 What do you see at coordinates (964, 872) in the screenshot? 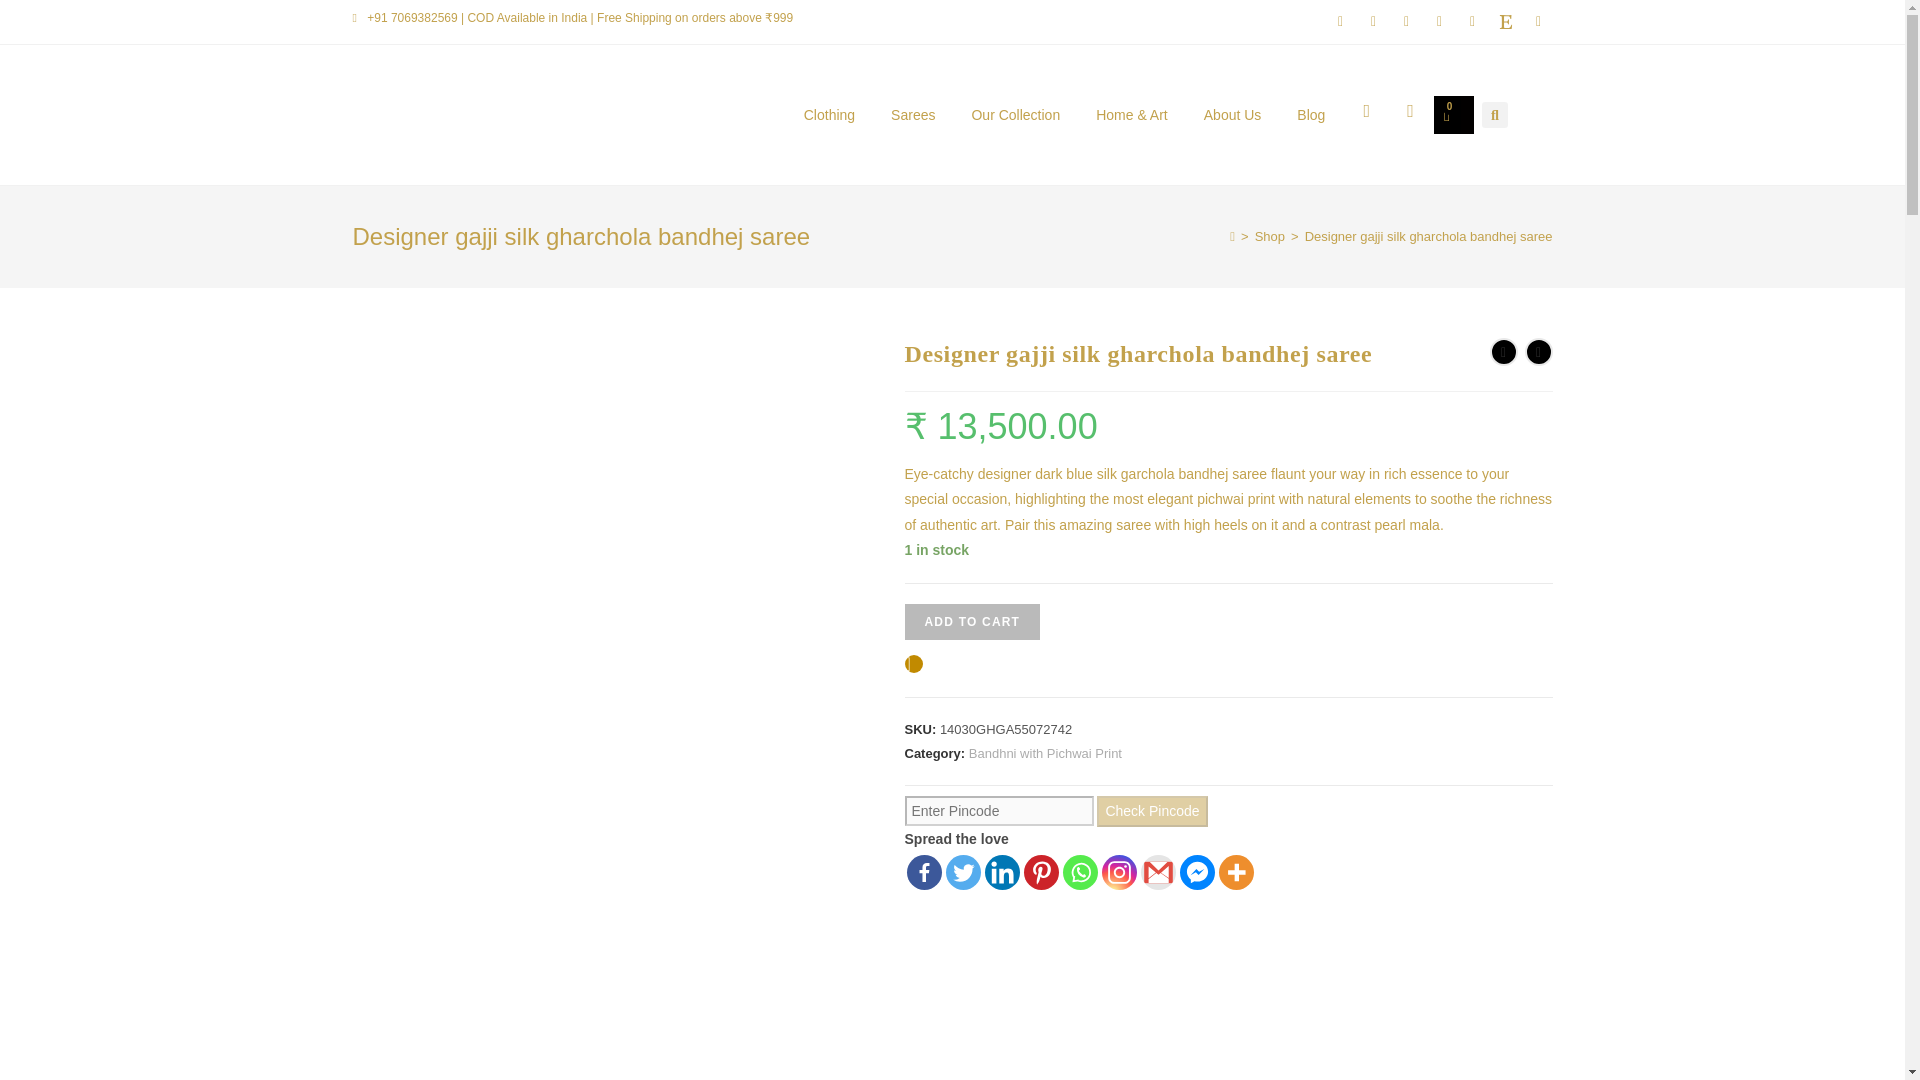
I see `Twitter` at bounding box center [964, 872].